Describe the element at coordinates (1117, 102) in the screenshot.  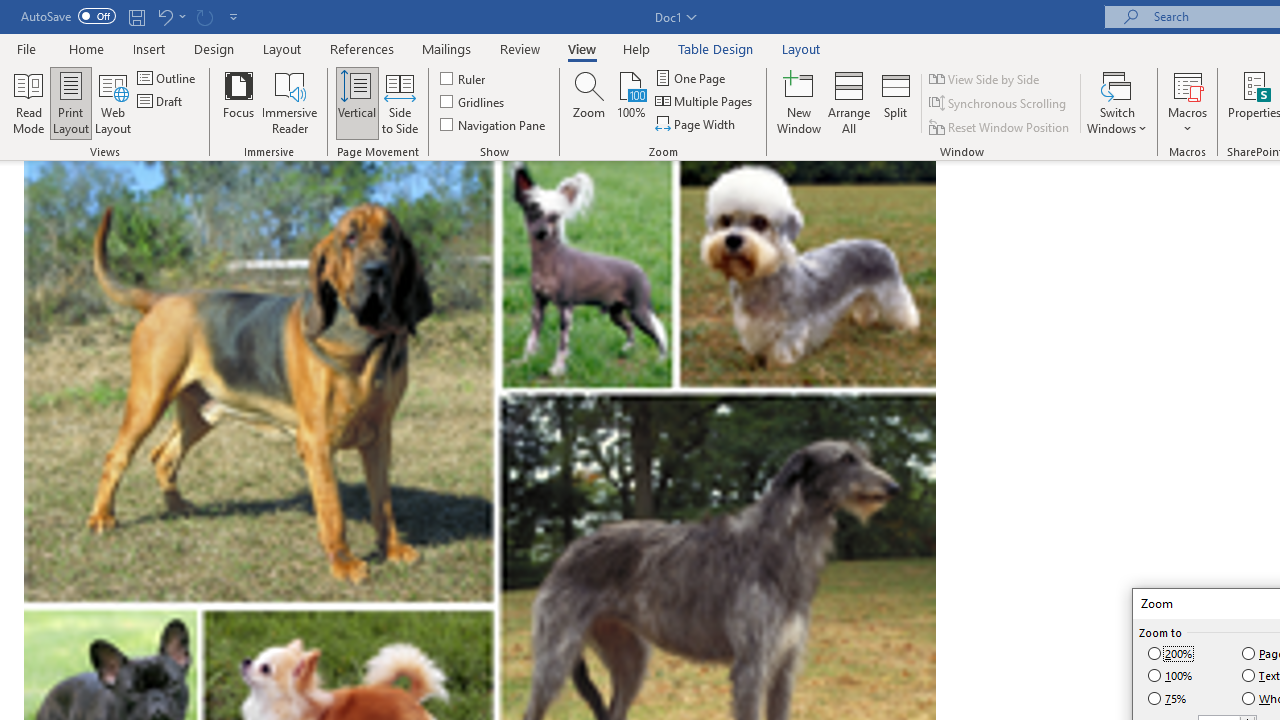
I see `Switch Windows` at that location.